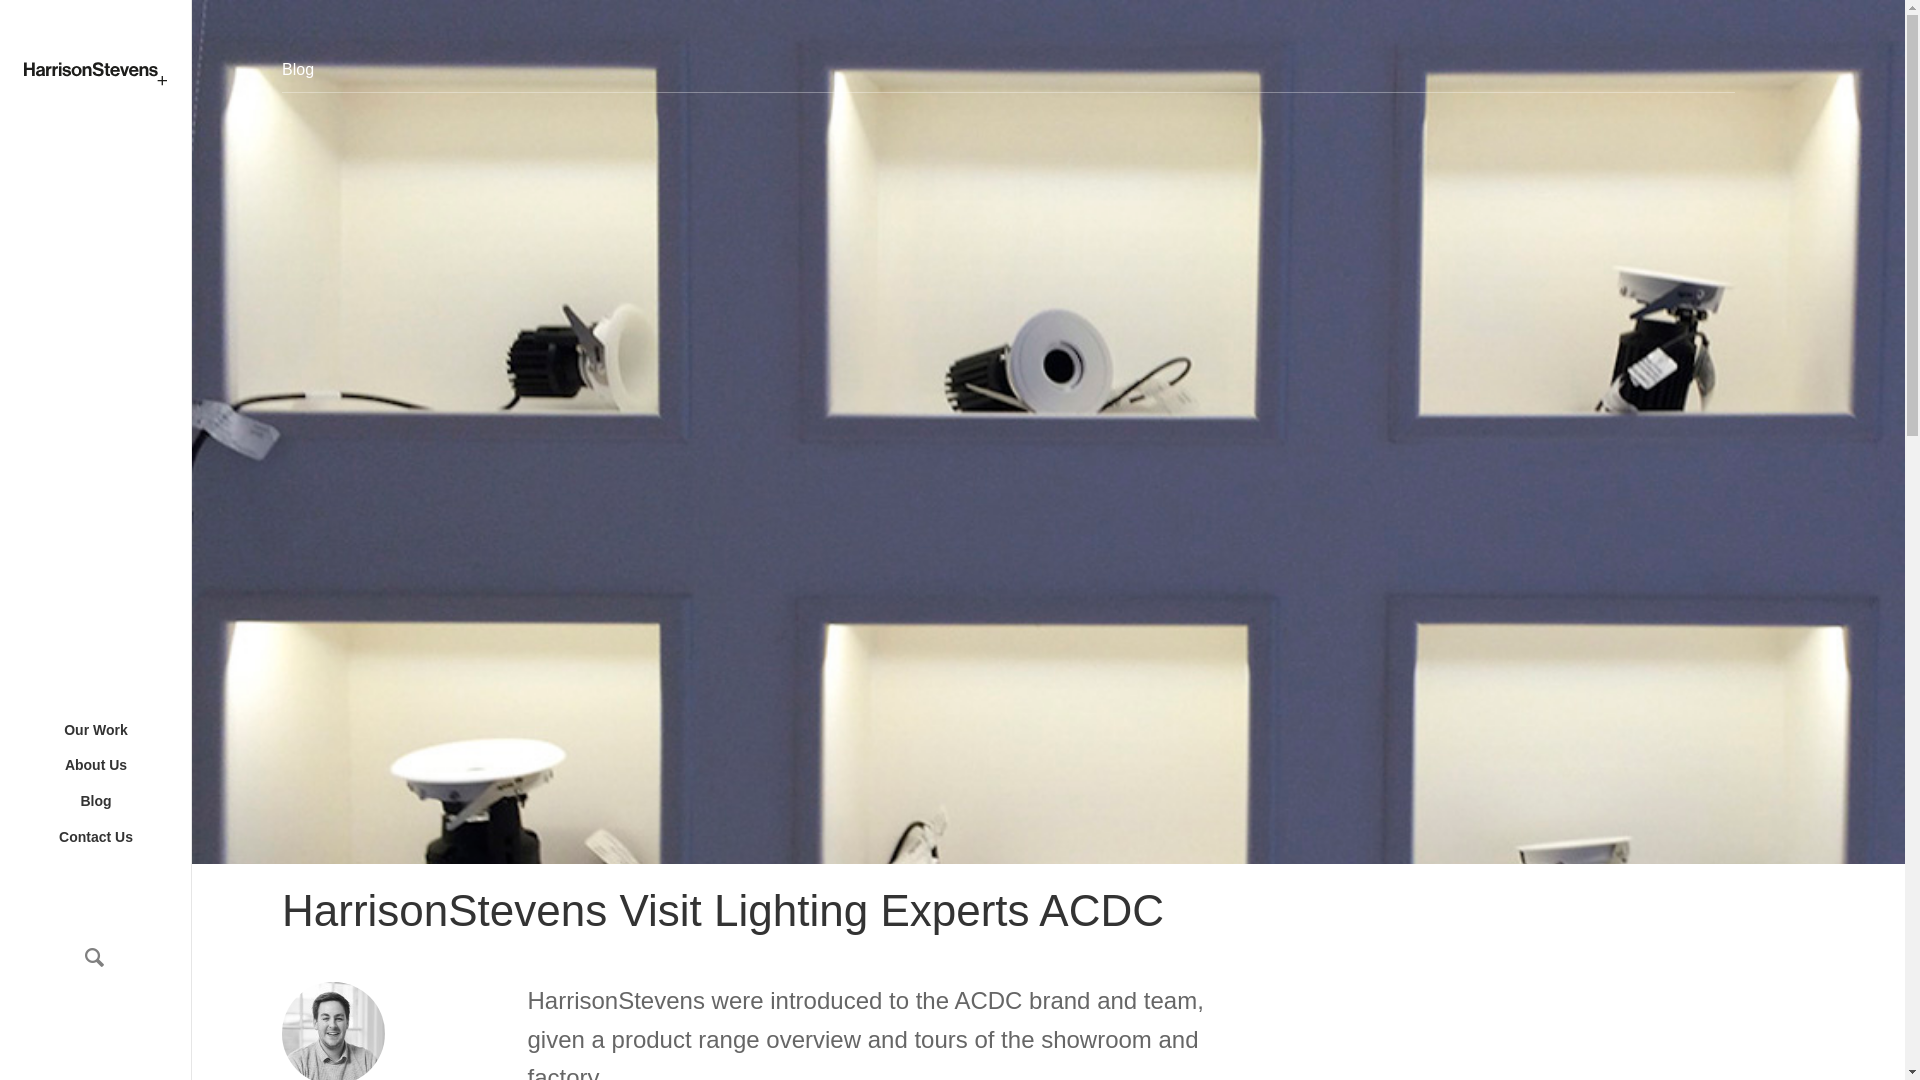  Describe the element at coordinates (96, 730) in the screenshot. I see `Our Work` at that location.